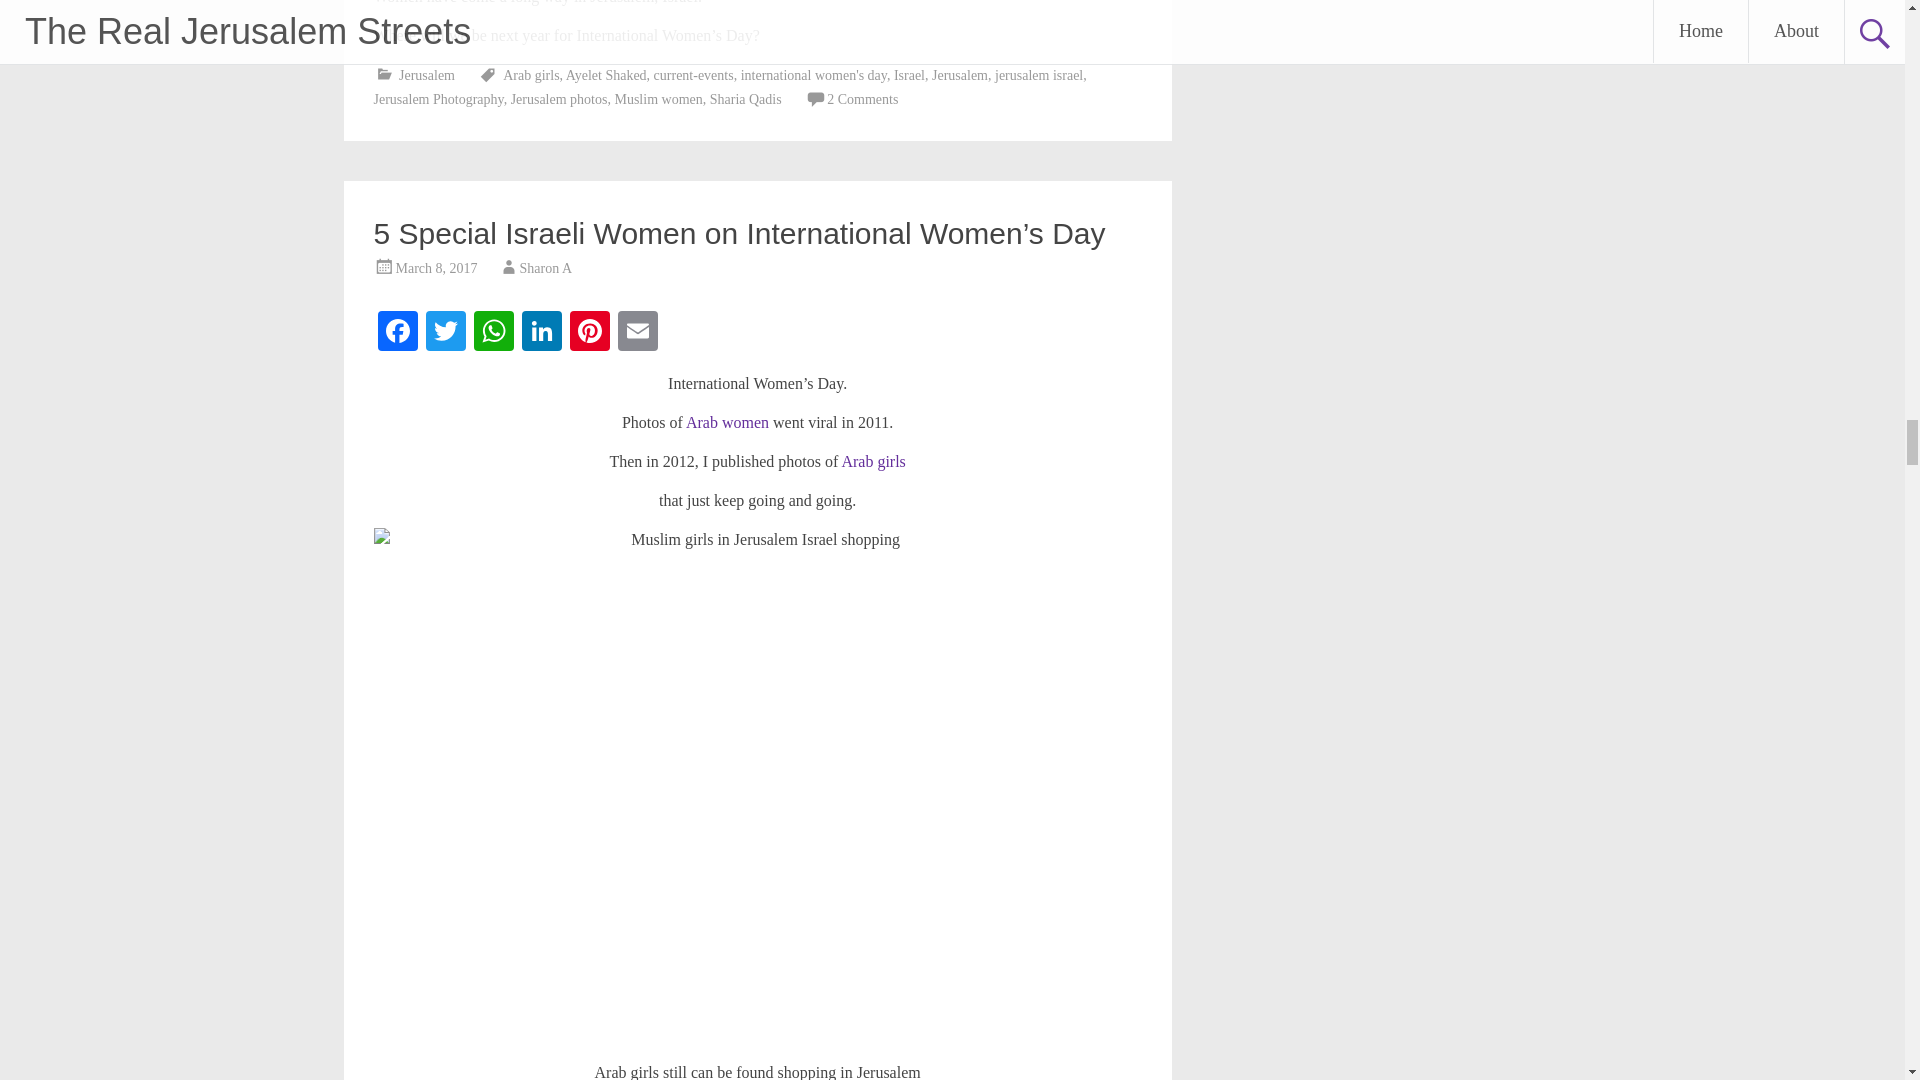 This screenshot has height=1080, width=1920. What do you see at coordinates (436, 268) in the screenshot?
I see `March 8, 2017` at bounding box center [436, 268].